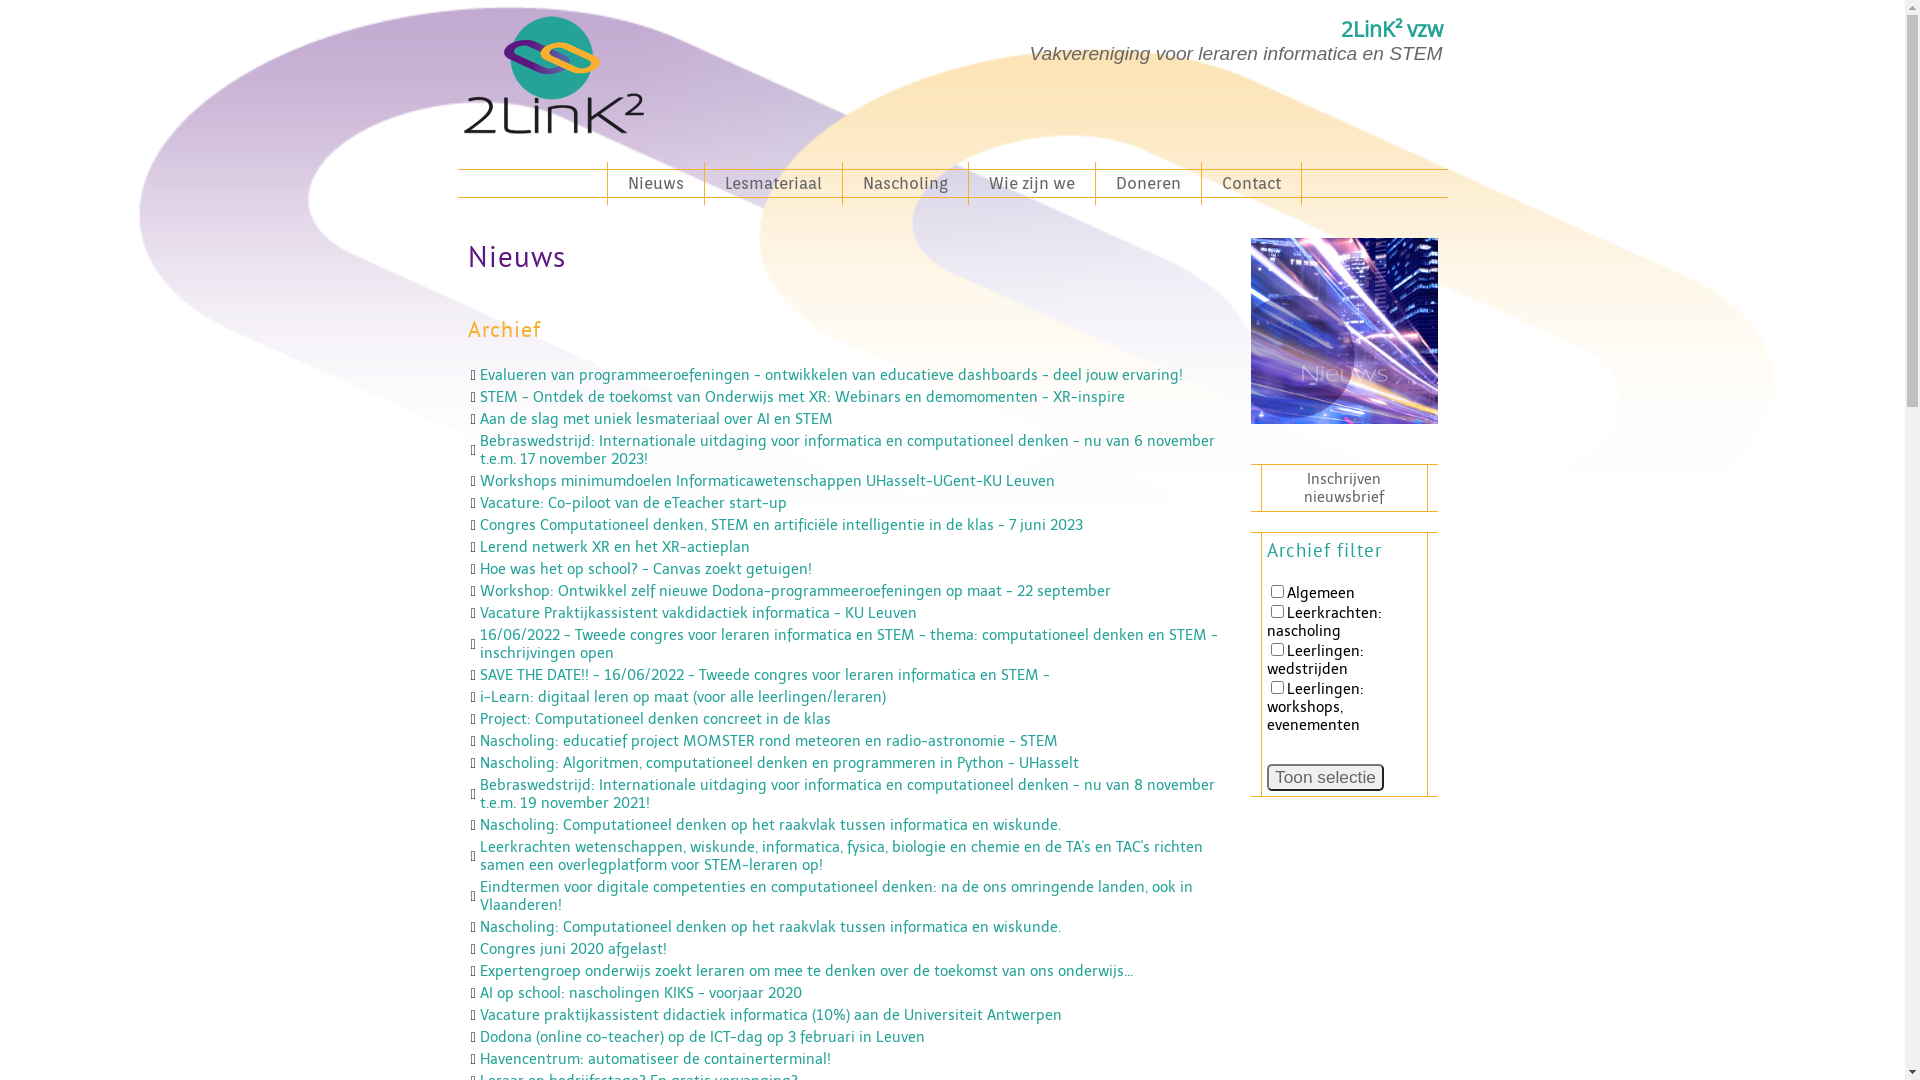  Describe the element at coordinates (656, 719) in the screenshot. I see `Project: Computationeel denken concreet in de klas` at that location.